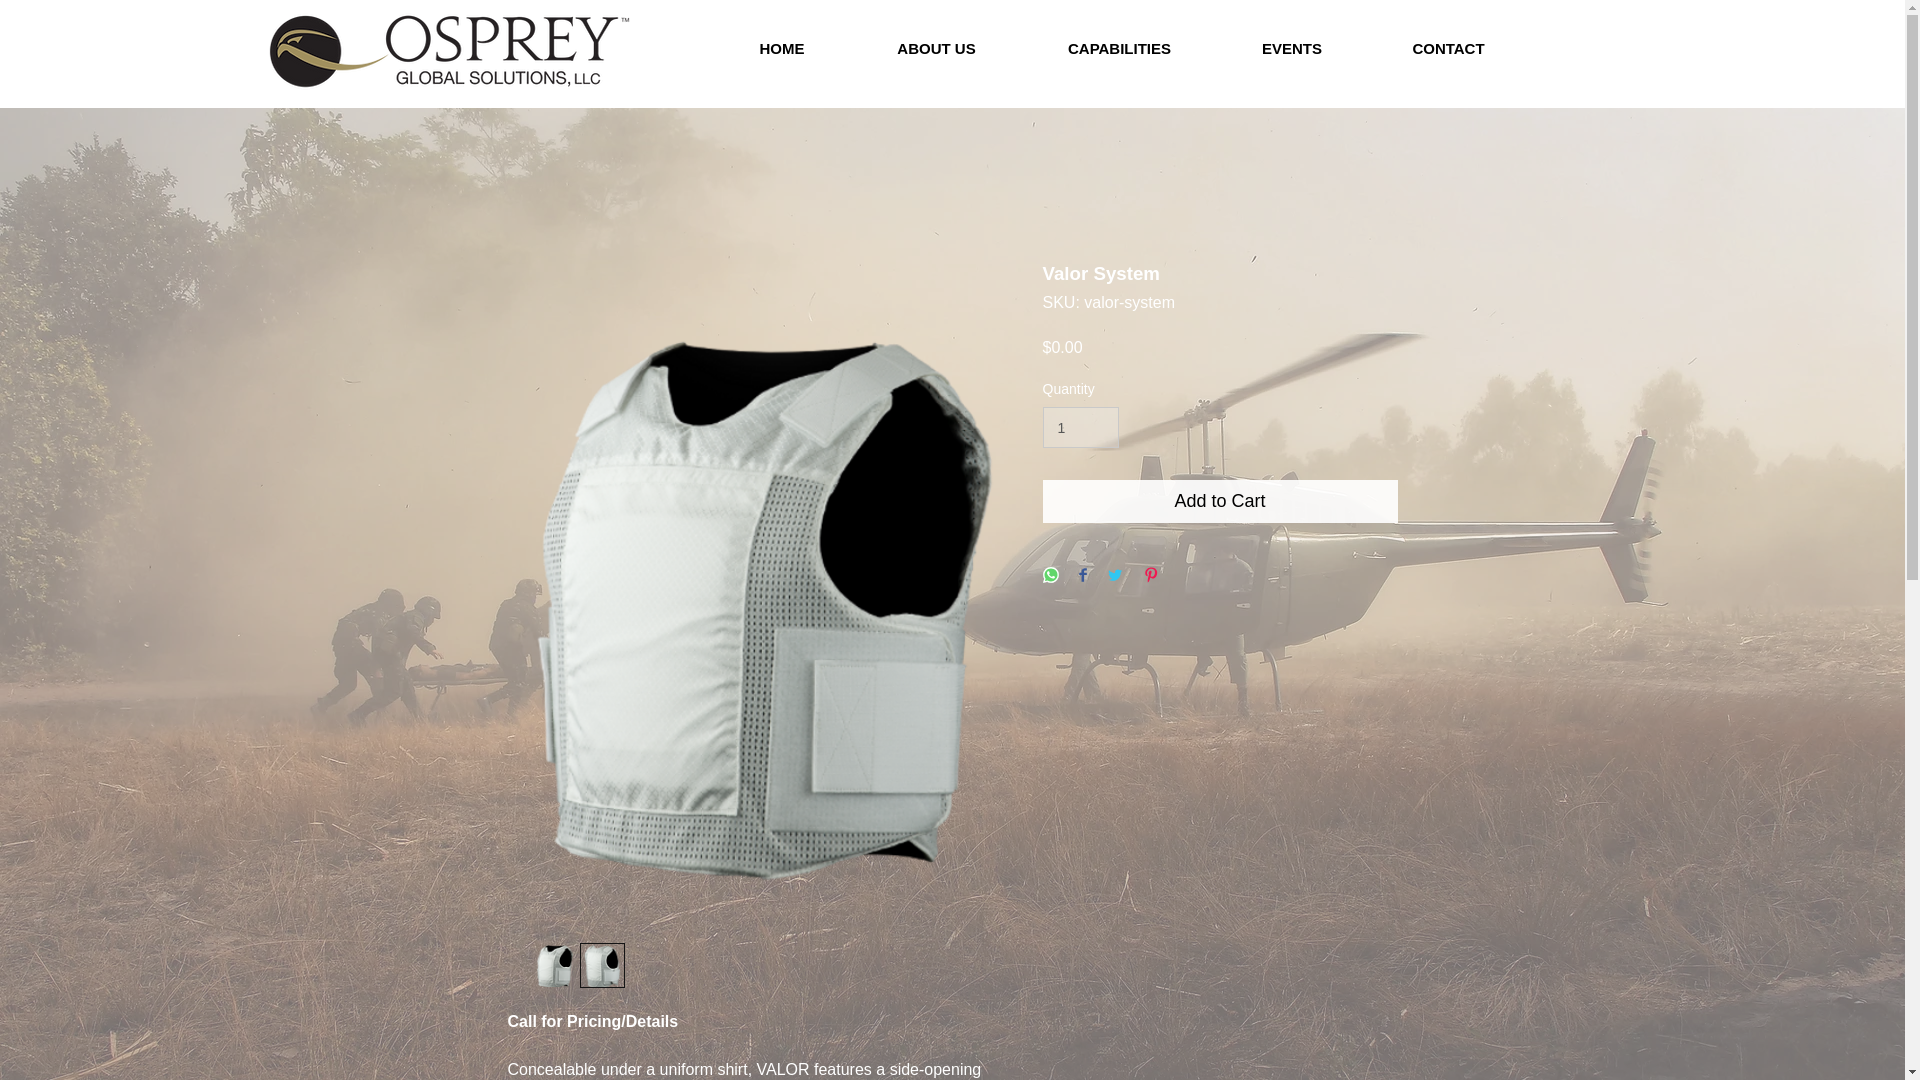 The image size is (1920, 1080). What do you see at coordinates (1080, 428) in the screenshot?
I see `1` at bounding box center [1080, 428].